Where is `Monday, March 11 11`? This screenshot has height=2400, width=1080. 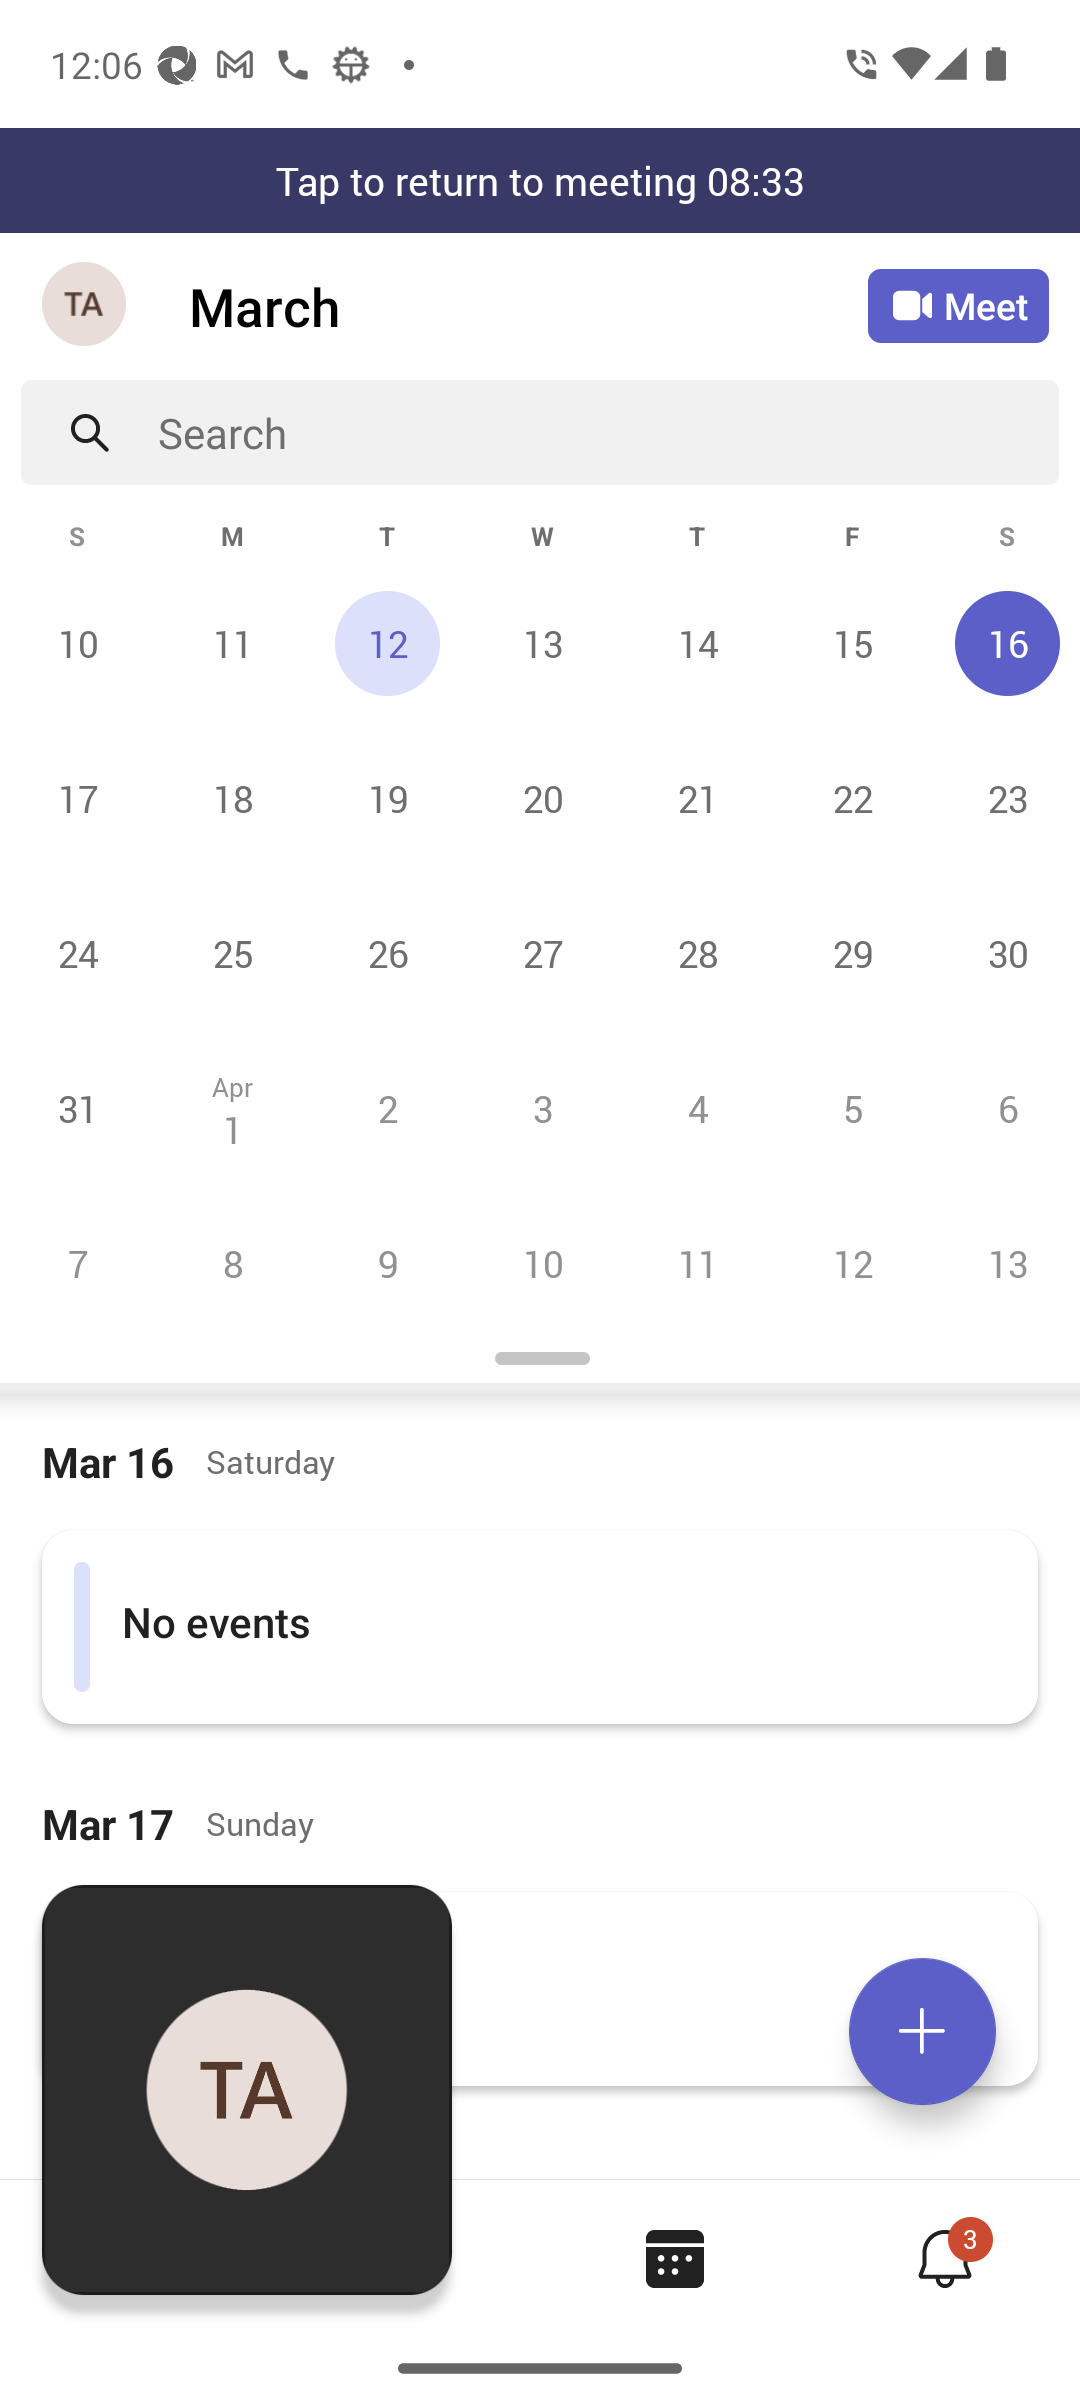
Monday, March 11 11 is located at coordinates (232, 643).